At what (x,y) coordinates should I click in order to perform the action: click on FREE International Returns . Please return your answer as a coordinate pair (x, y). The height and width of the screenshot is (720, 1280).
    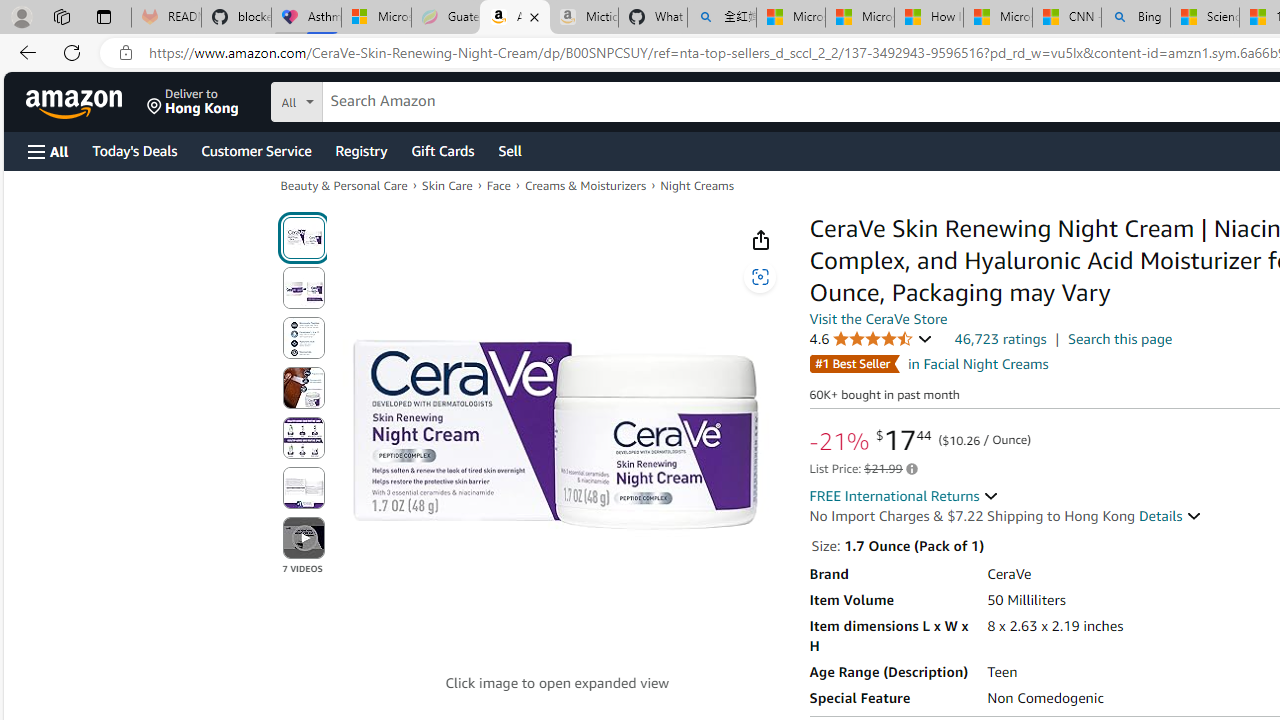
    Looking at the image, I should click on (904, 496).